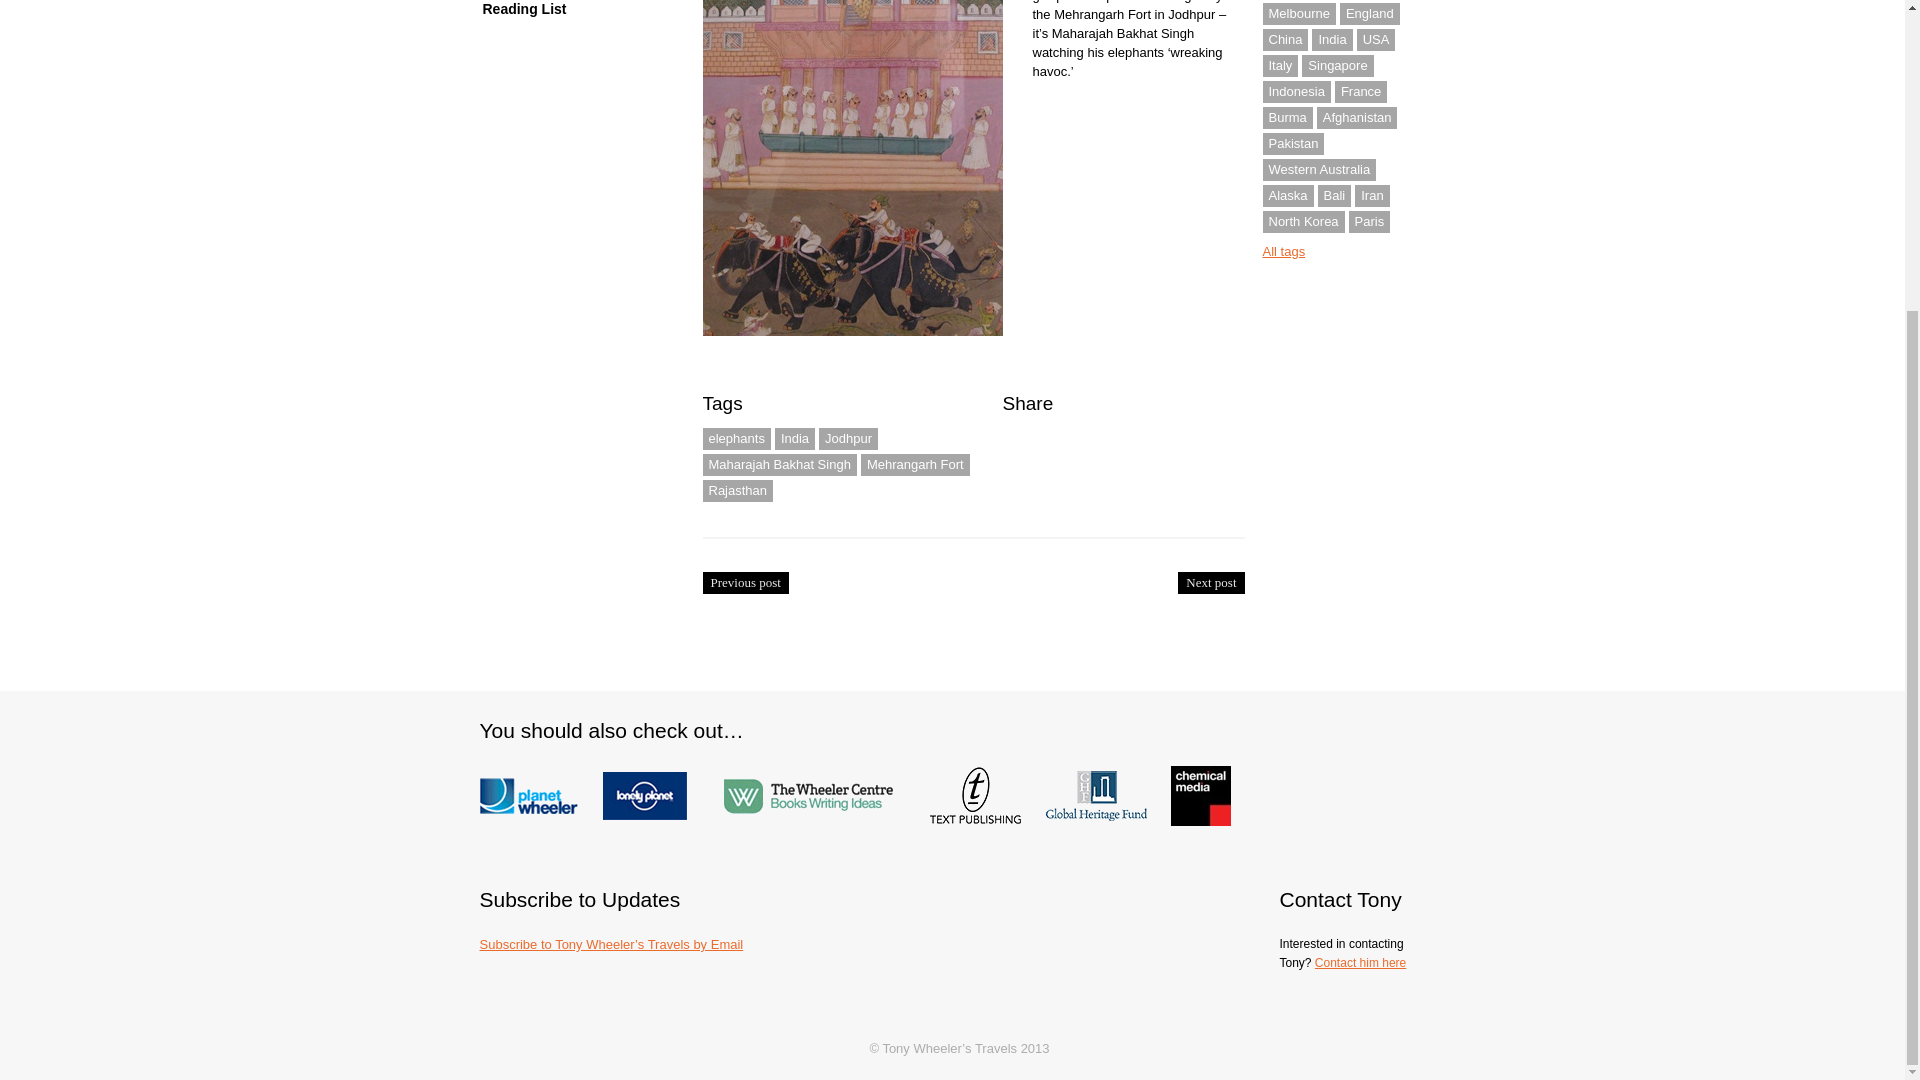 This screenshot has width=1920, height=1080. I want to click on China, so click(1284, 40).